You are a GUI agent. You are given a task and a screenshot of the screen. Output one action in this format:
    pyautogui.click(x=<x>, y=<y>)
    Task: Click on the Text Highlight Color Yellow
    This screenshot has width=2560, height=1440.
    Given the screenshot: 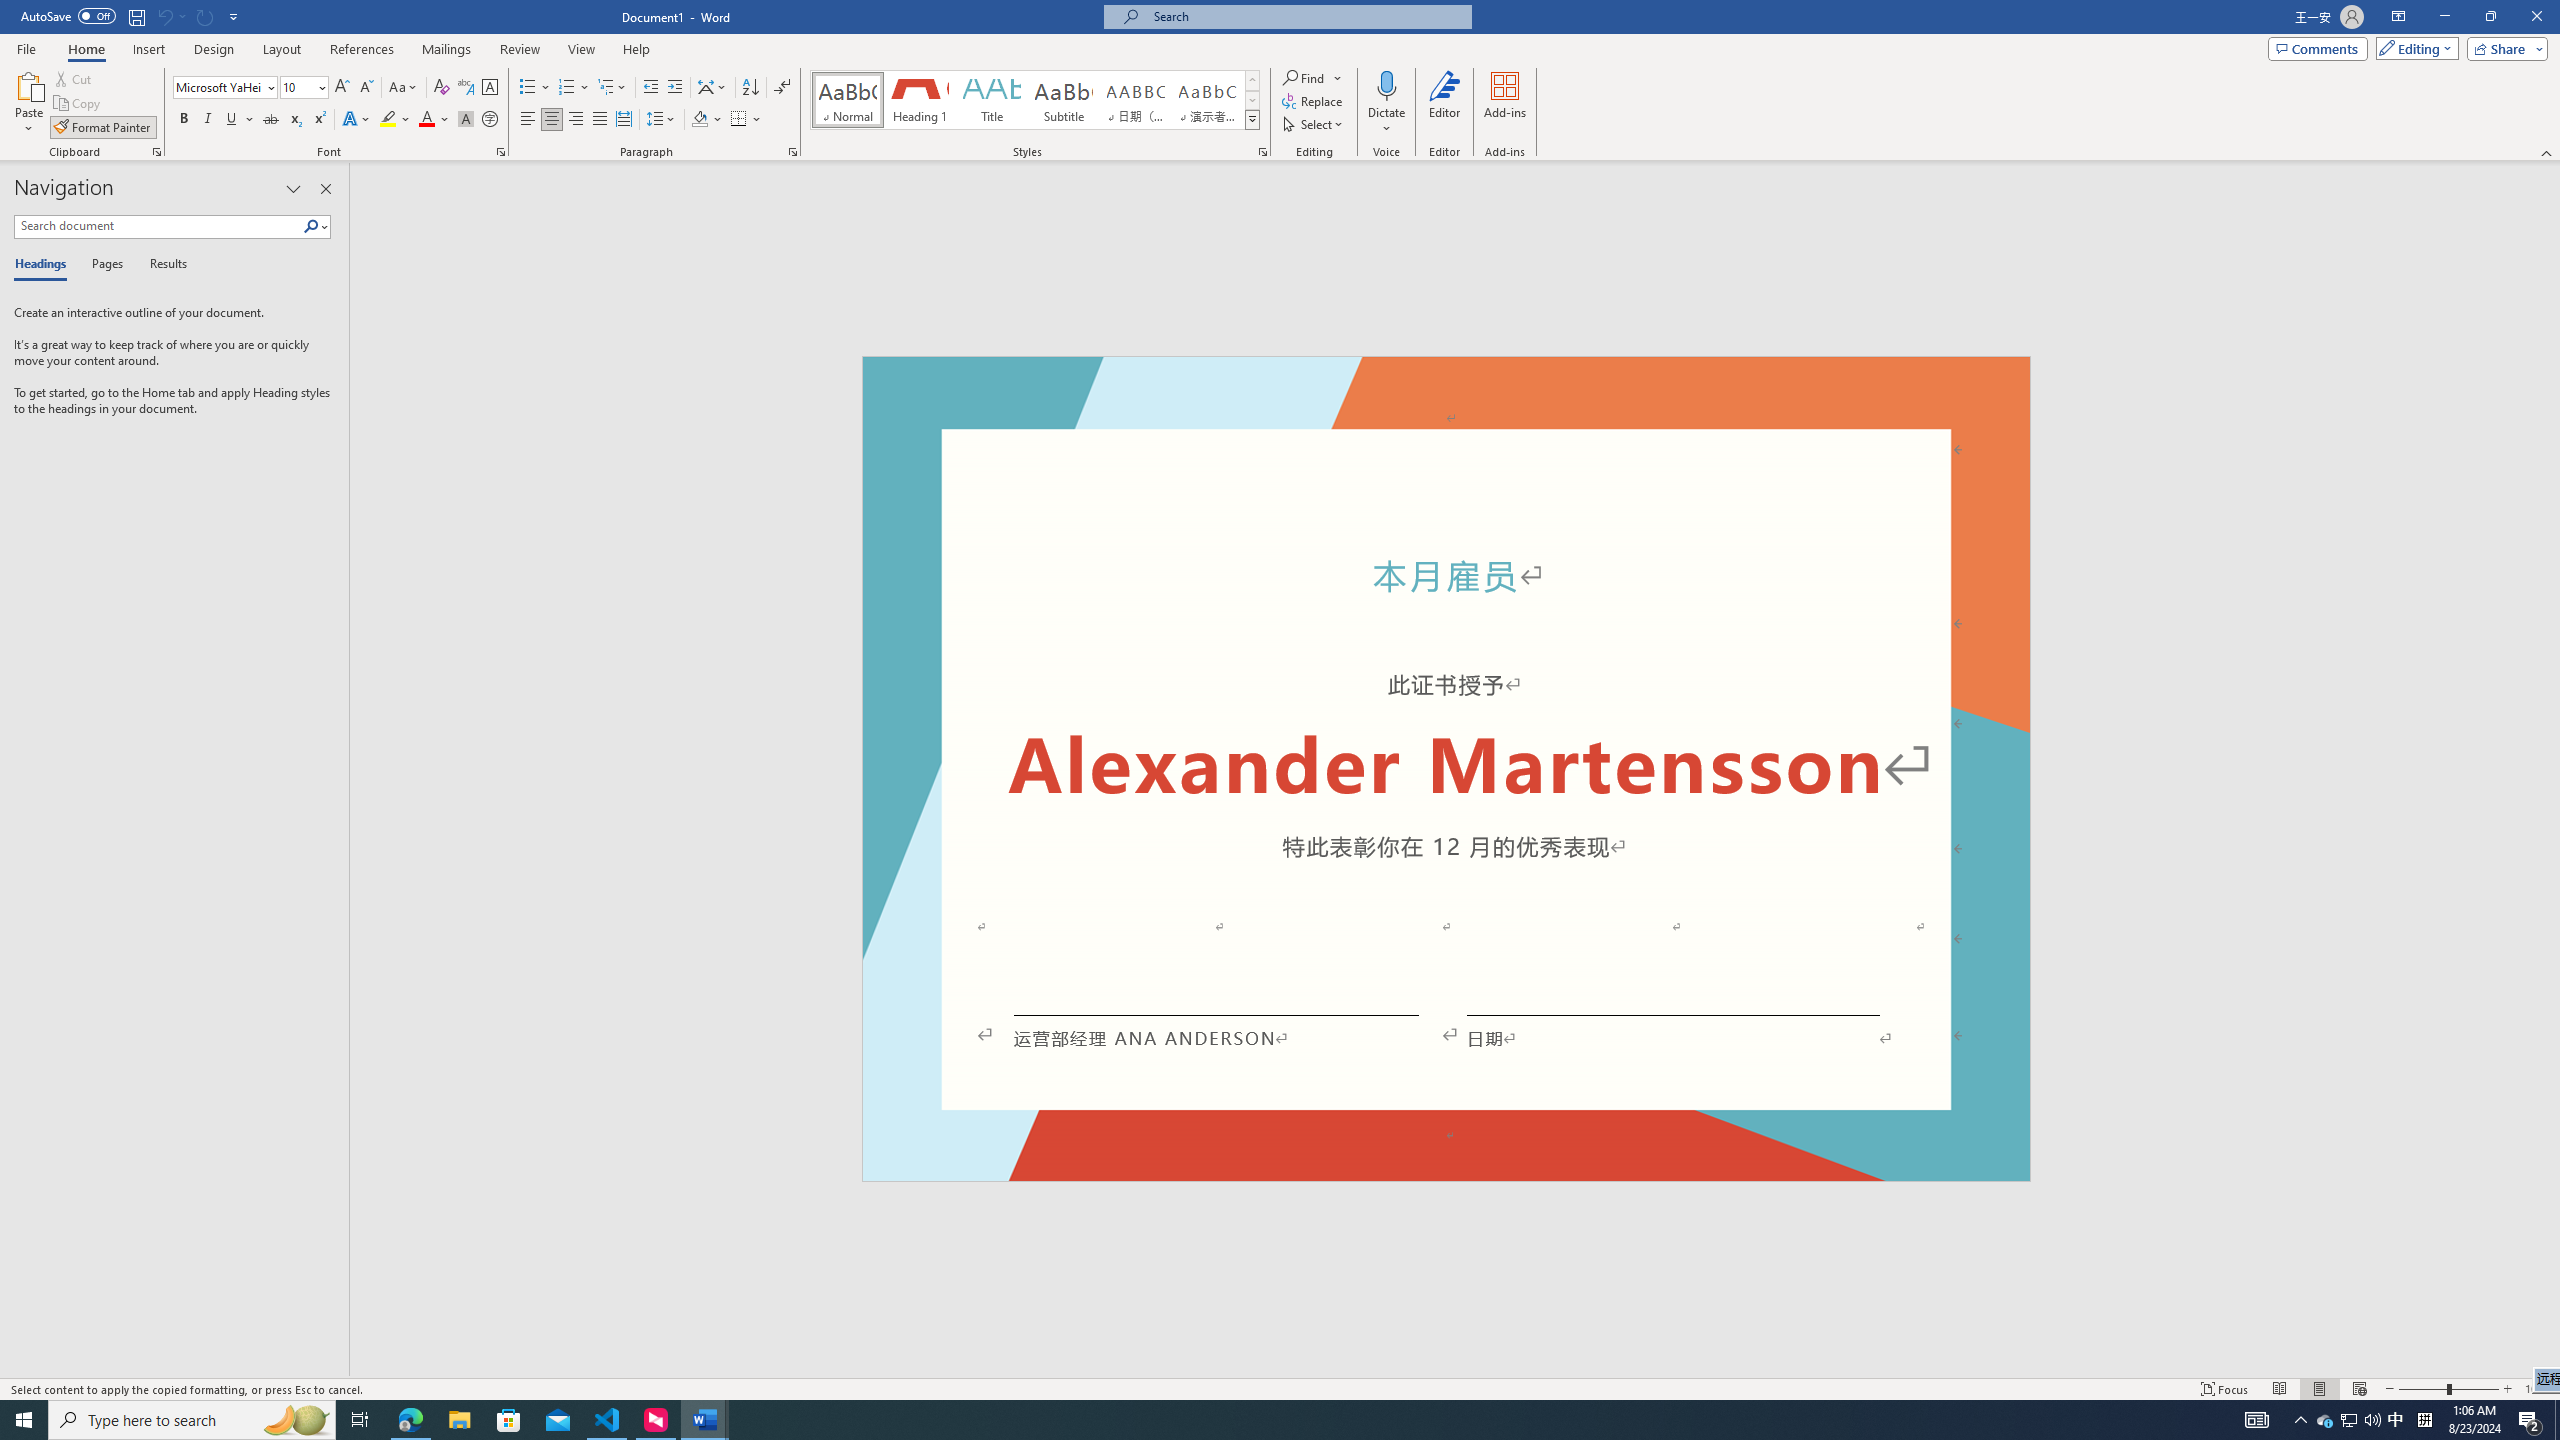 What is the action you would take?
    pyautogui.click(x=388, y=120)
    